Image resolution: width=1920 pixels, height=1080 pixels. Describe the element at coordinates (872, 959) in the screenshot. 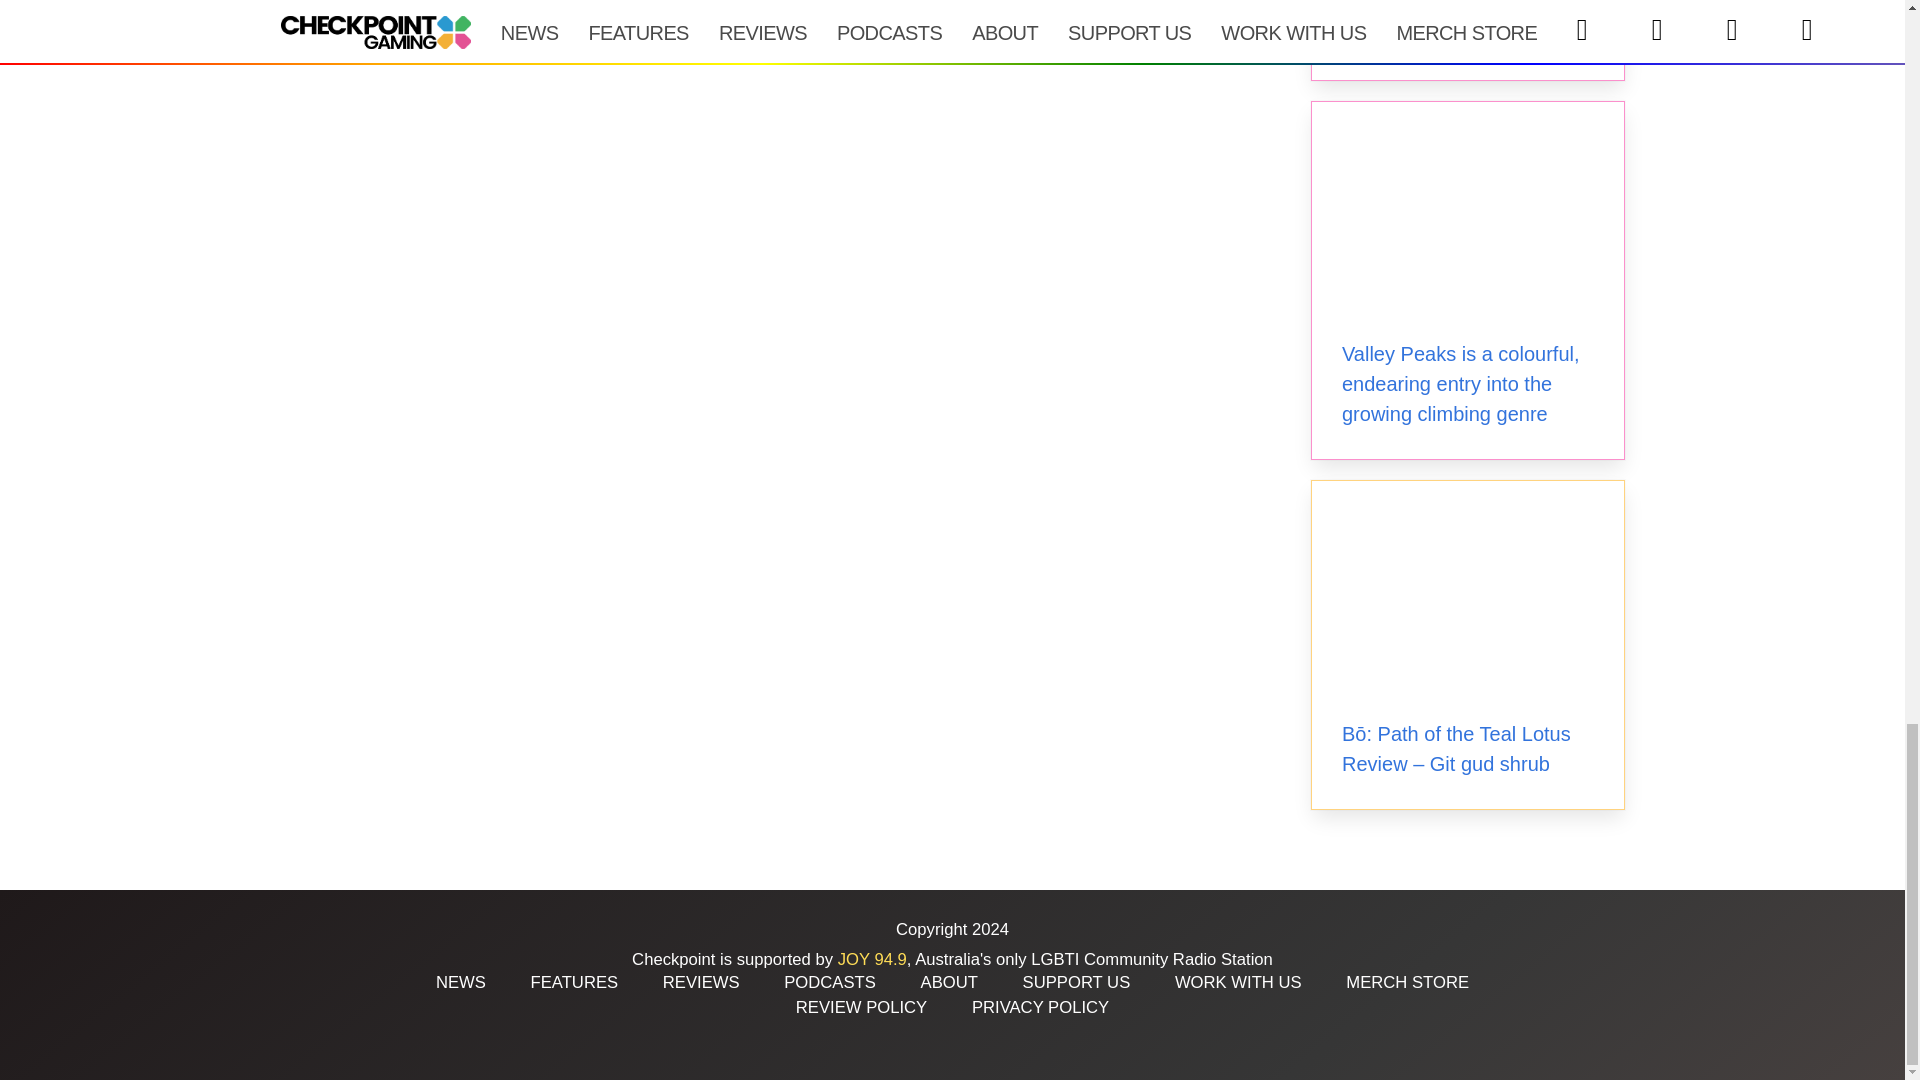

I see `JOY 94.9` at that location.